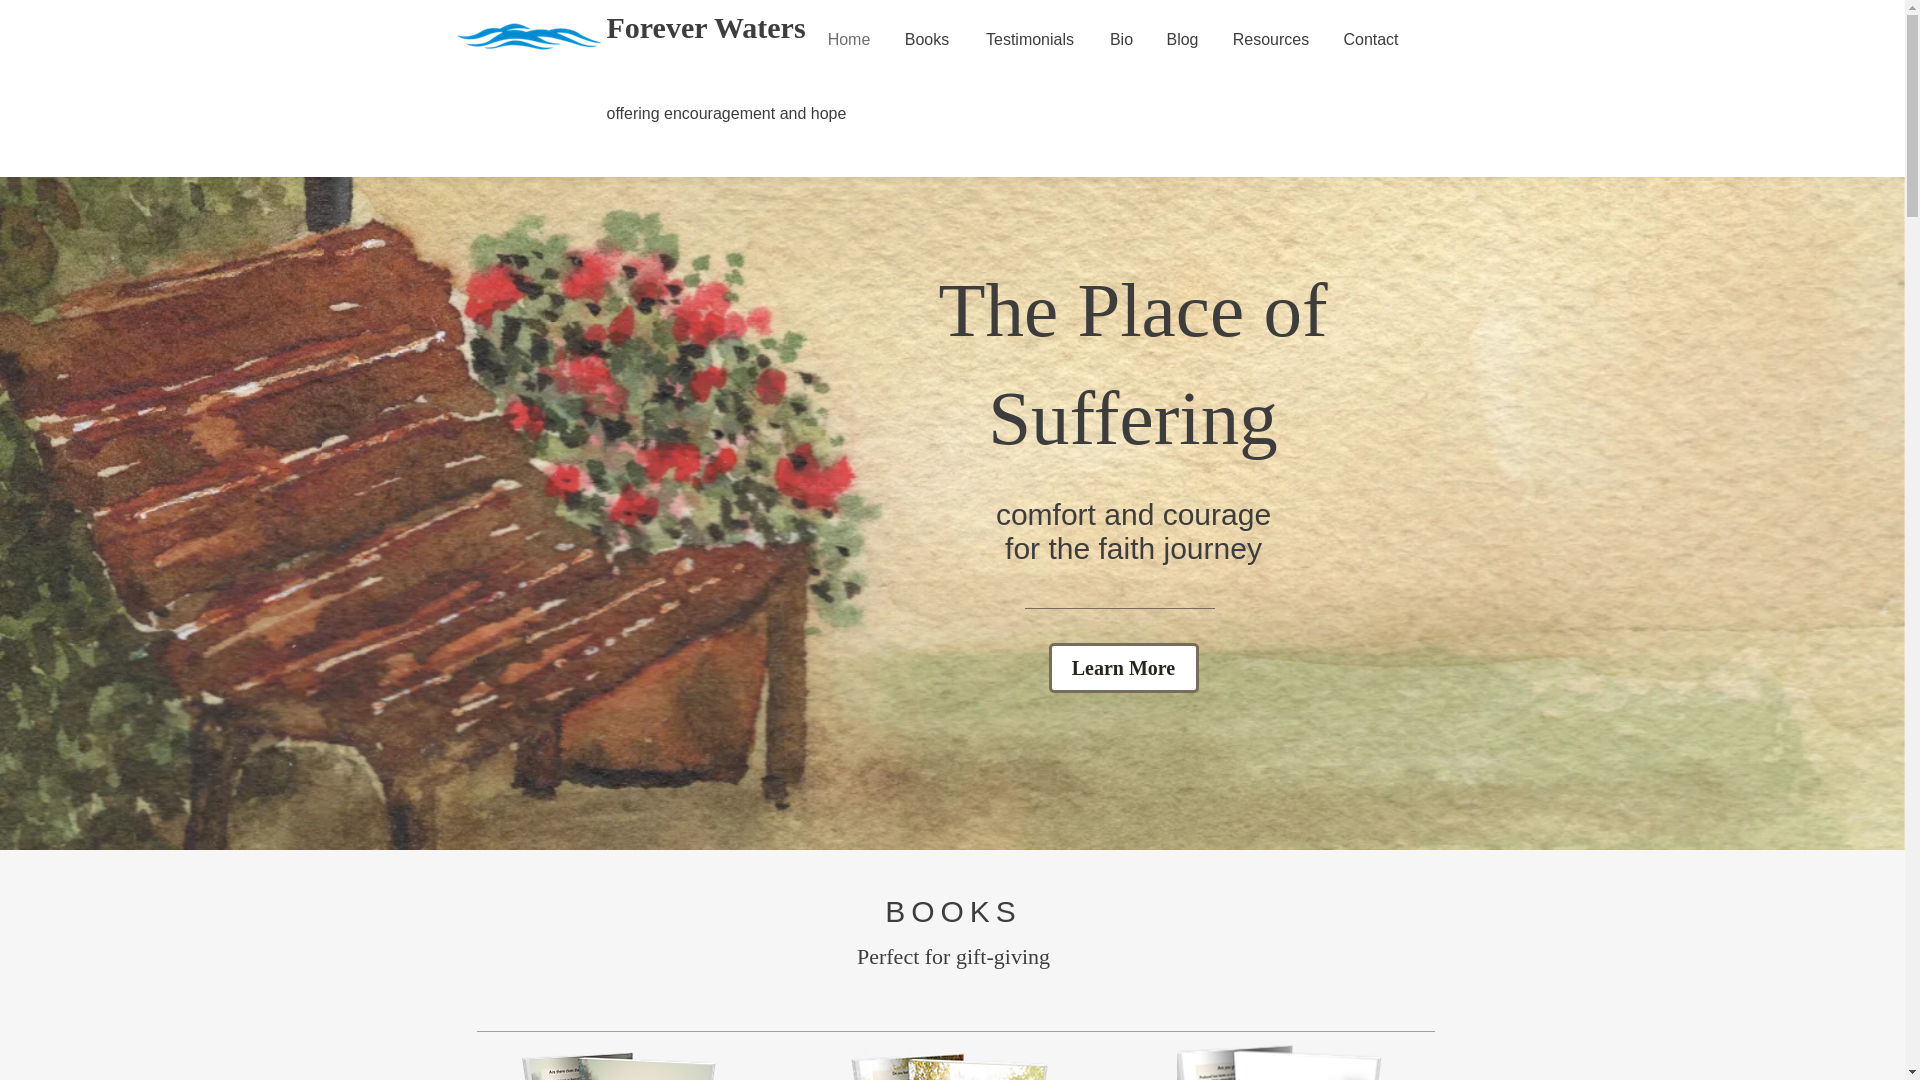  Describe the element at coordinates (848, 39) in the screenshot. I see `Home` at that location.